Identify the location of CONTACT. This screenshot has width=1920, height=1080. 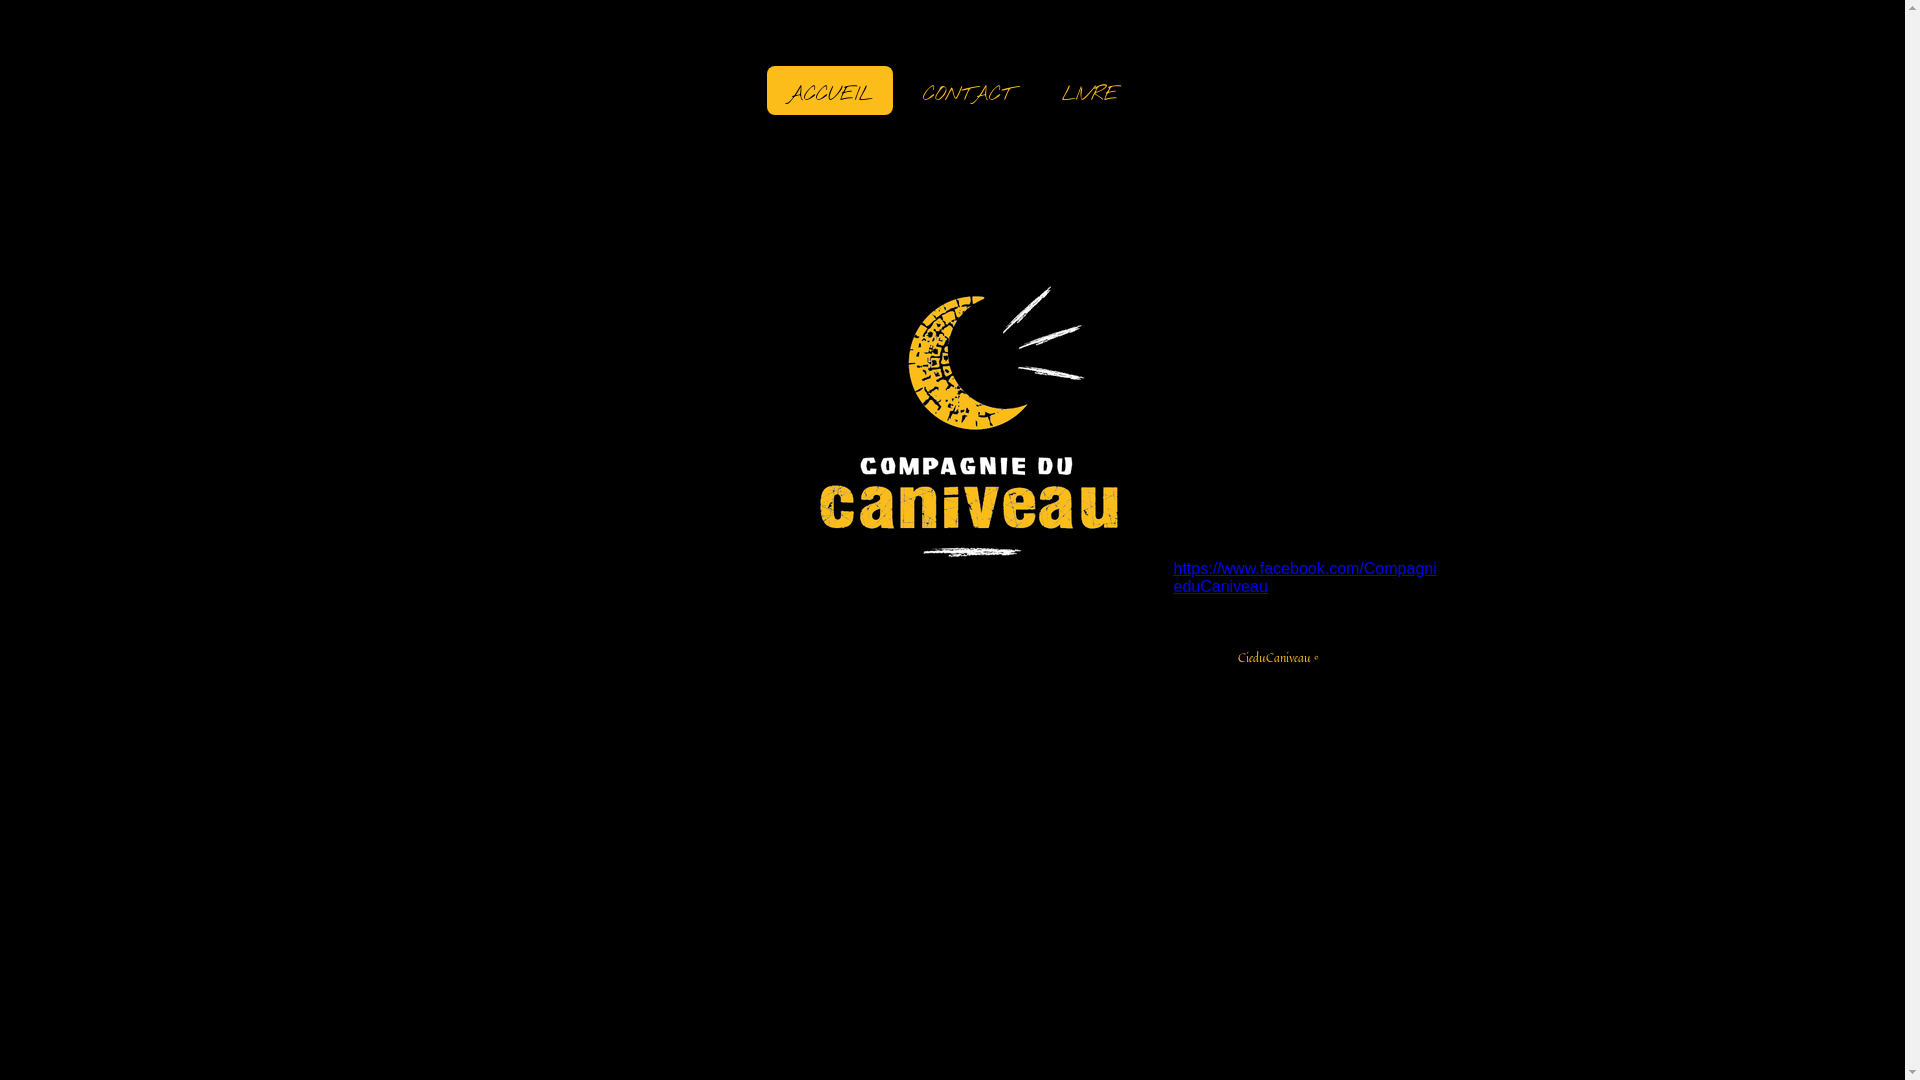
(966, 90).